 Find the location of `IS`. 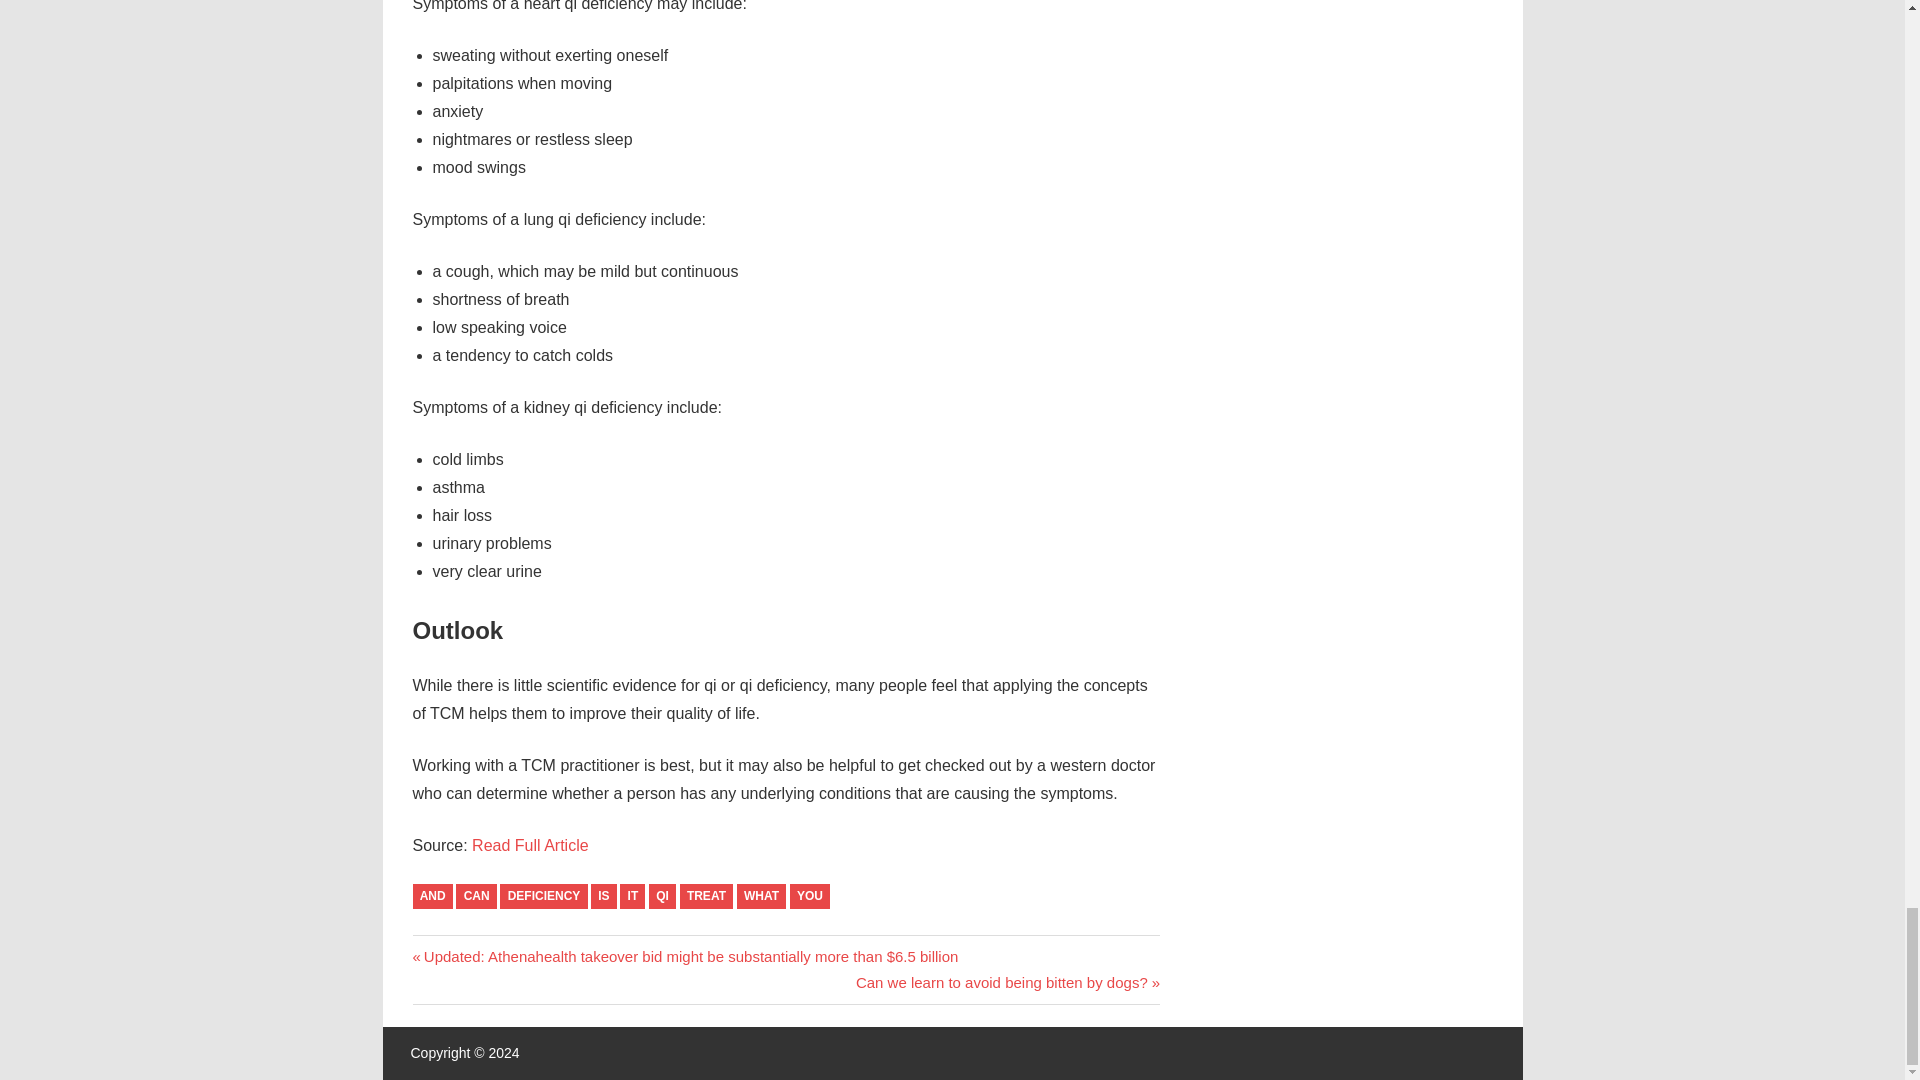

IS is located at coordinates (543, 896).